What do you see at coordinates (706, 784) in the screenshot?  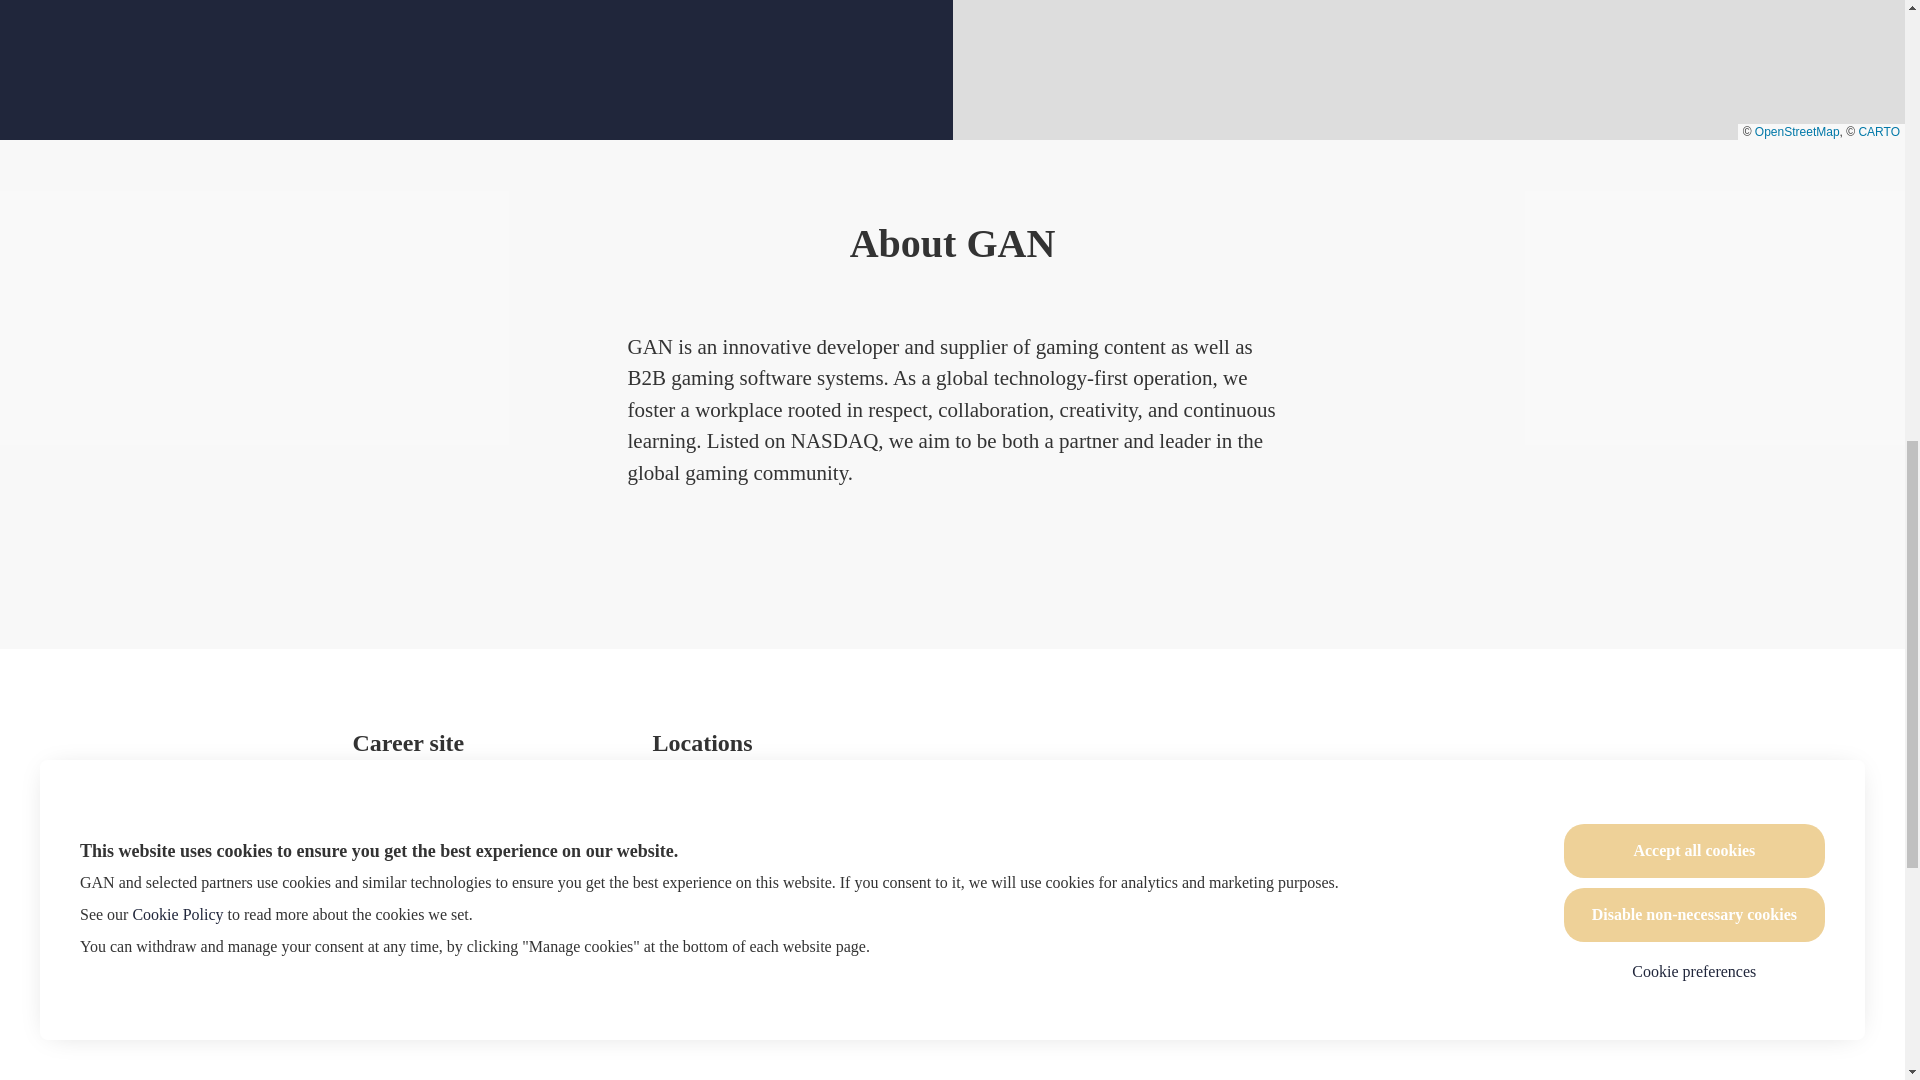 I see `Sofia, Bulgaria` at bounding box center [706, 784].